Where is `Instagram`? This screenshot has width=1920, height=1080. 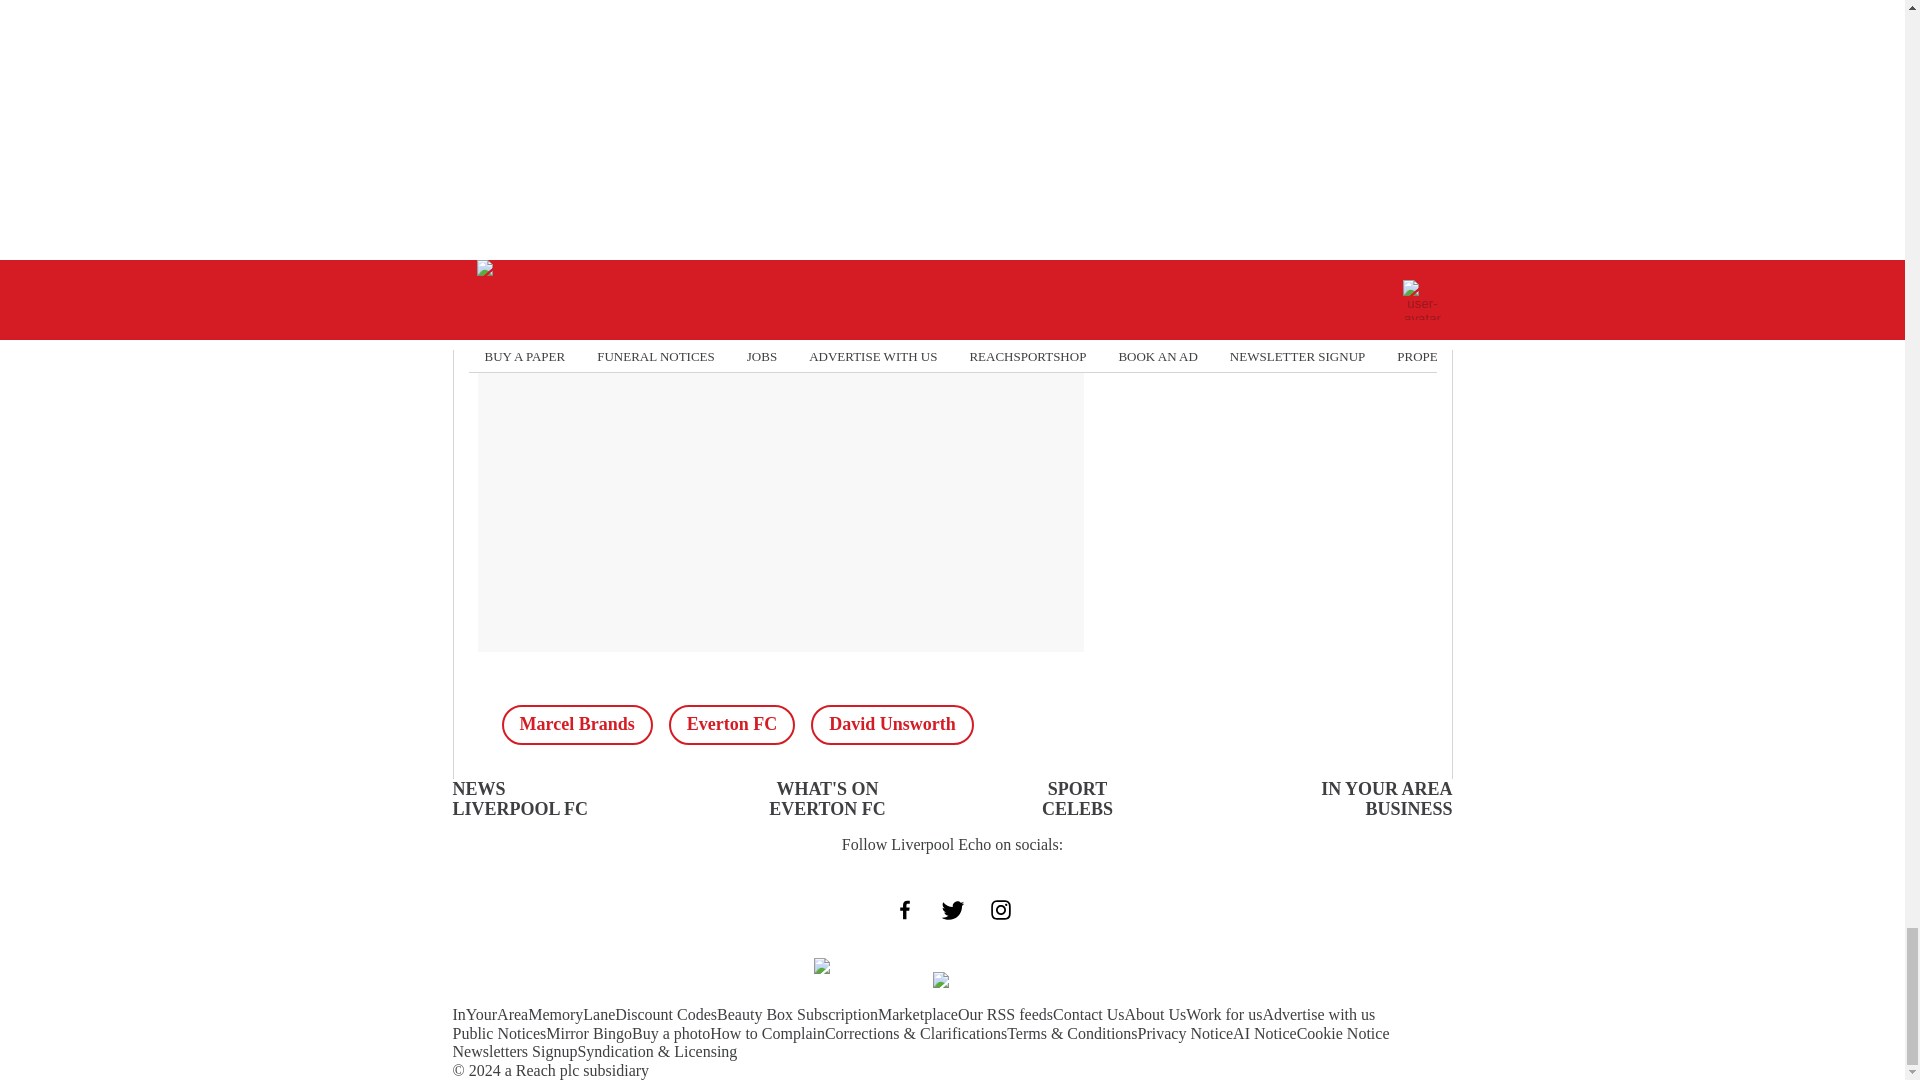
Instagram is located at coordinates (852, 108).